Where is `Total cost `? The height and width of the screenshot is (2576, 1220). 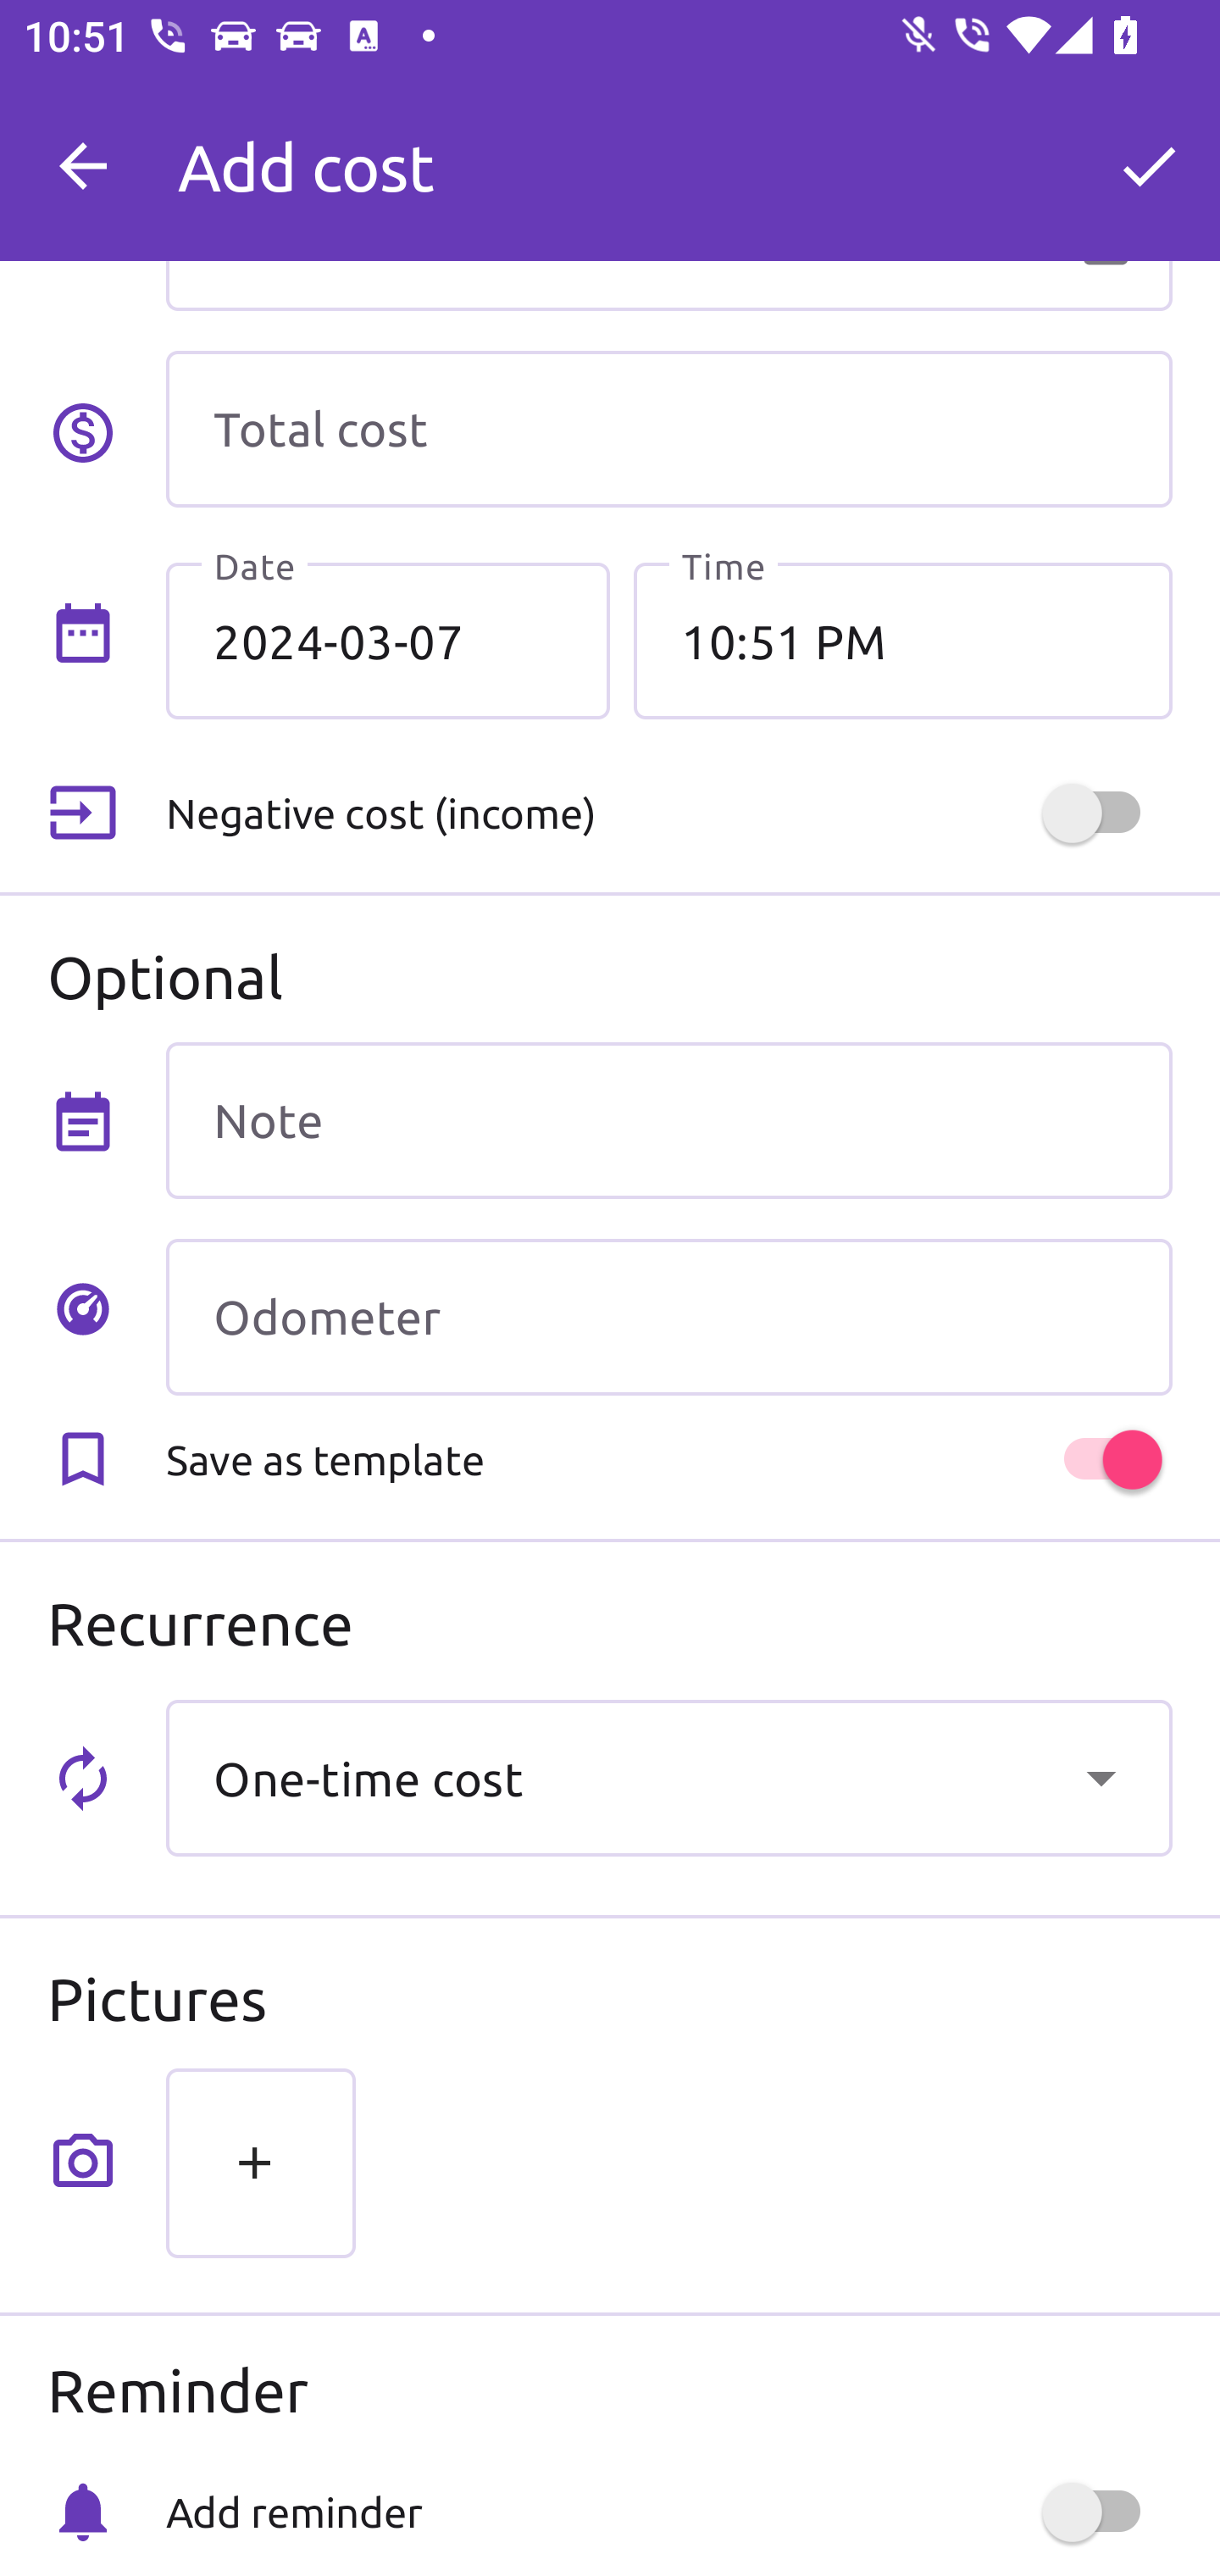 Total cost  is located at coordinates (668, 429).